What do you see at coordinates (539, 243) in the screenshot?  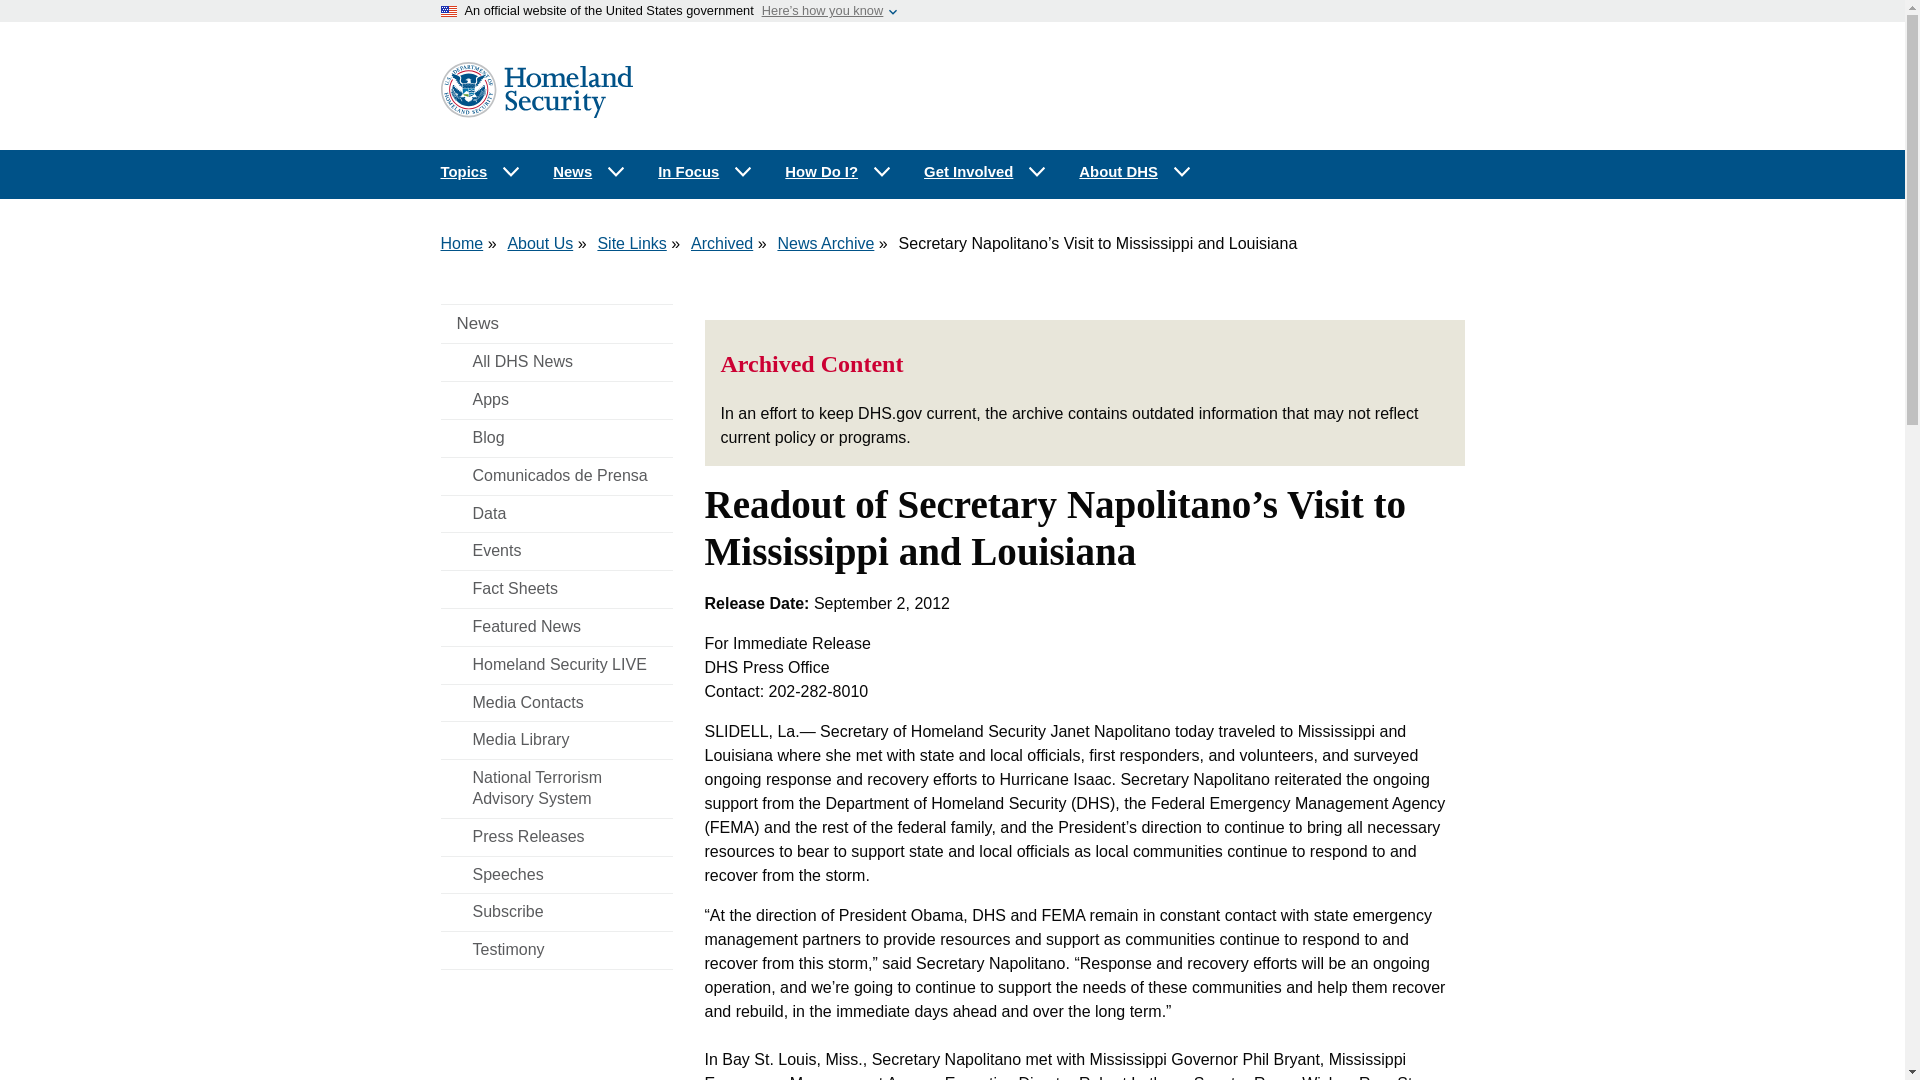 I see `About Us` at bounding box center [539, 243].